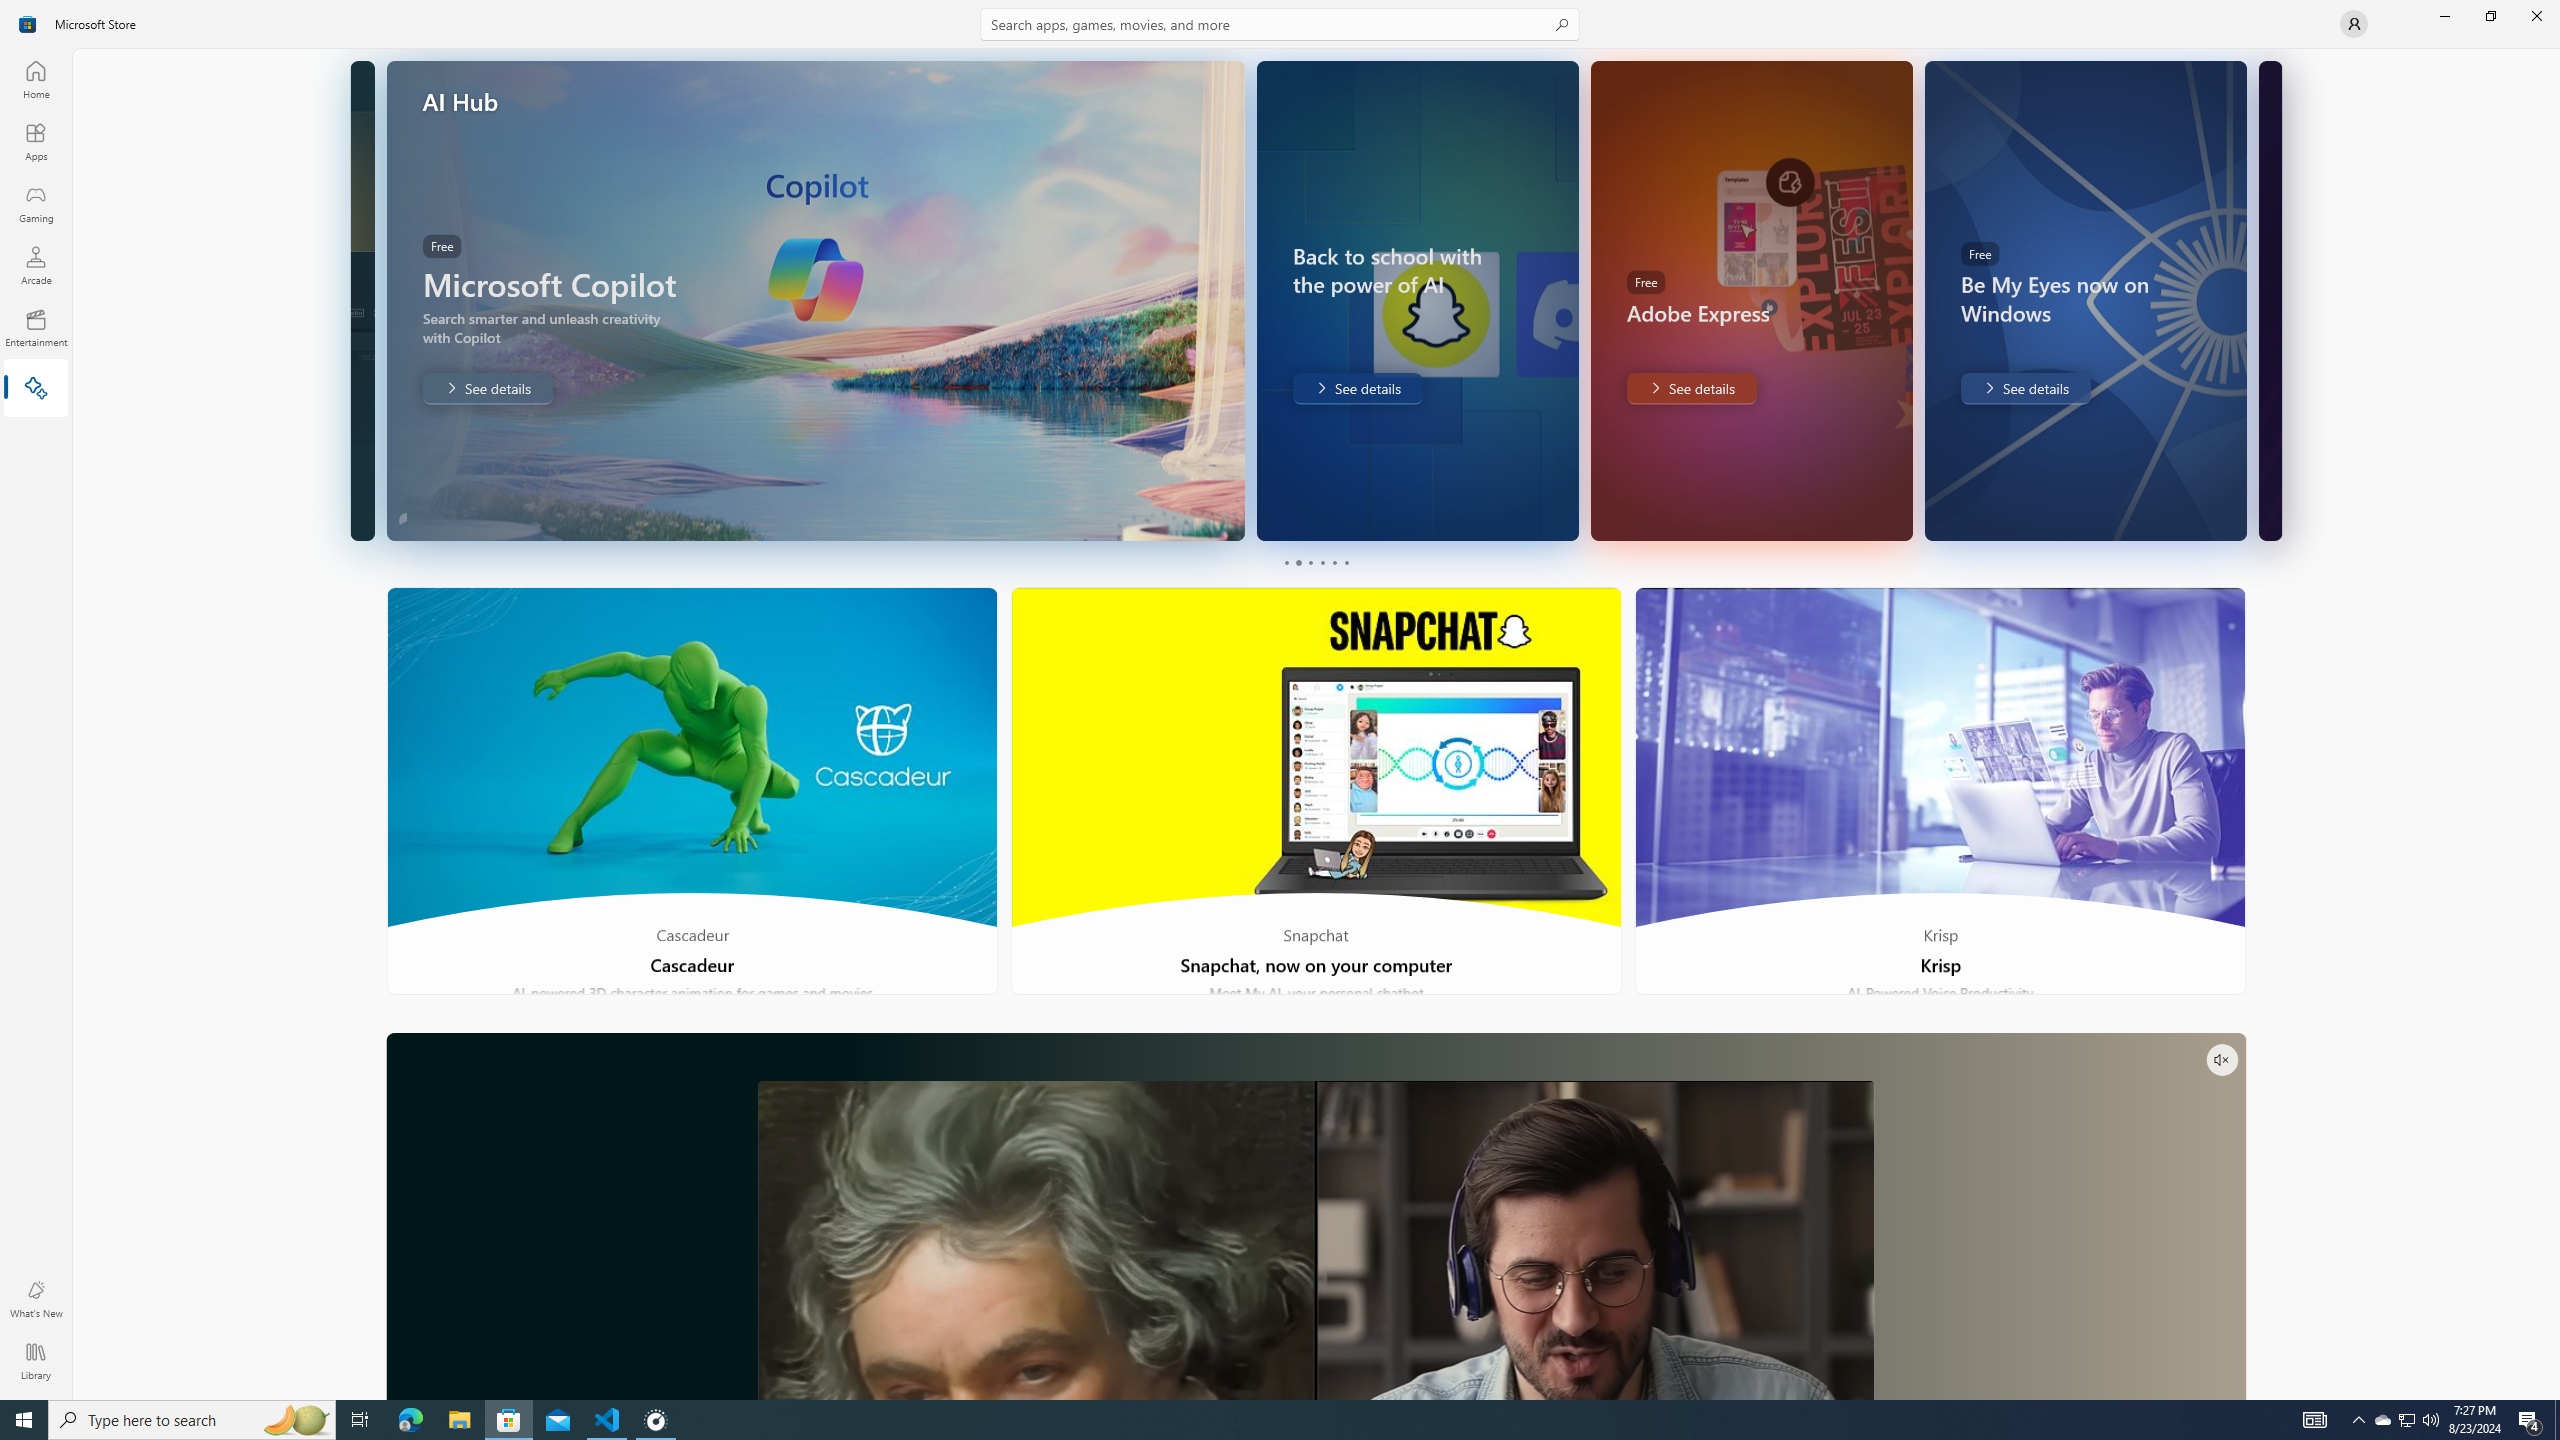 The height and width of the screenshot is (1440, 2560). What do you see at coordinates (1317, 791) in the screenshot?
I see `Snapchat, now on your computer` at bounding box center [1317, 791].